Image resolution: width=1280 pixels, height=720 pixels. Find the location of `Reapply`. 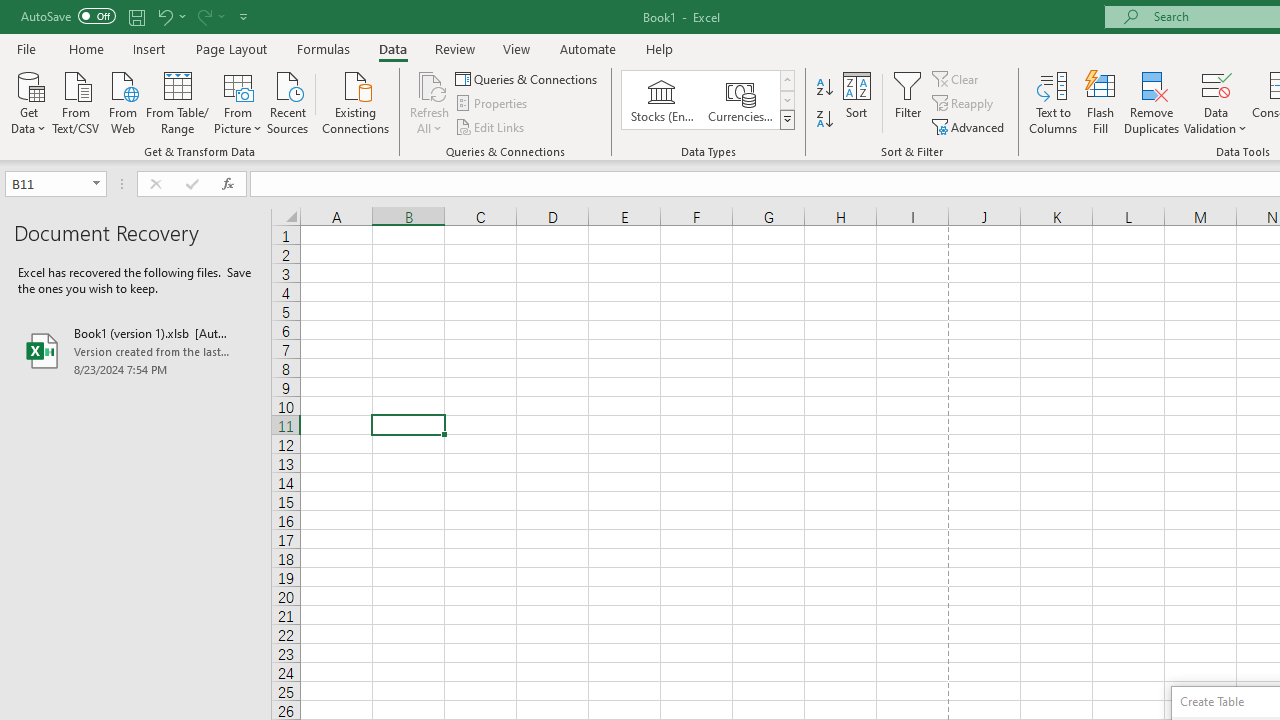

Reapply is located at coordinates (964, 104).